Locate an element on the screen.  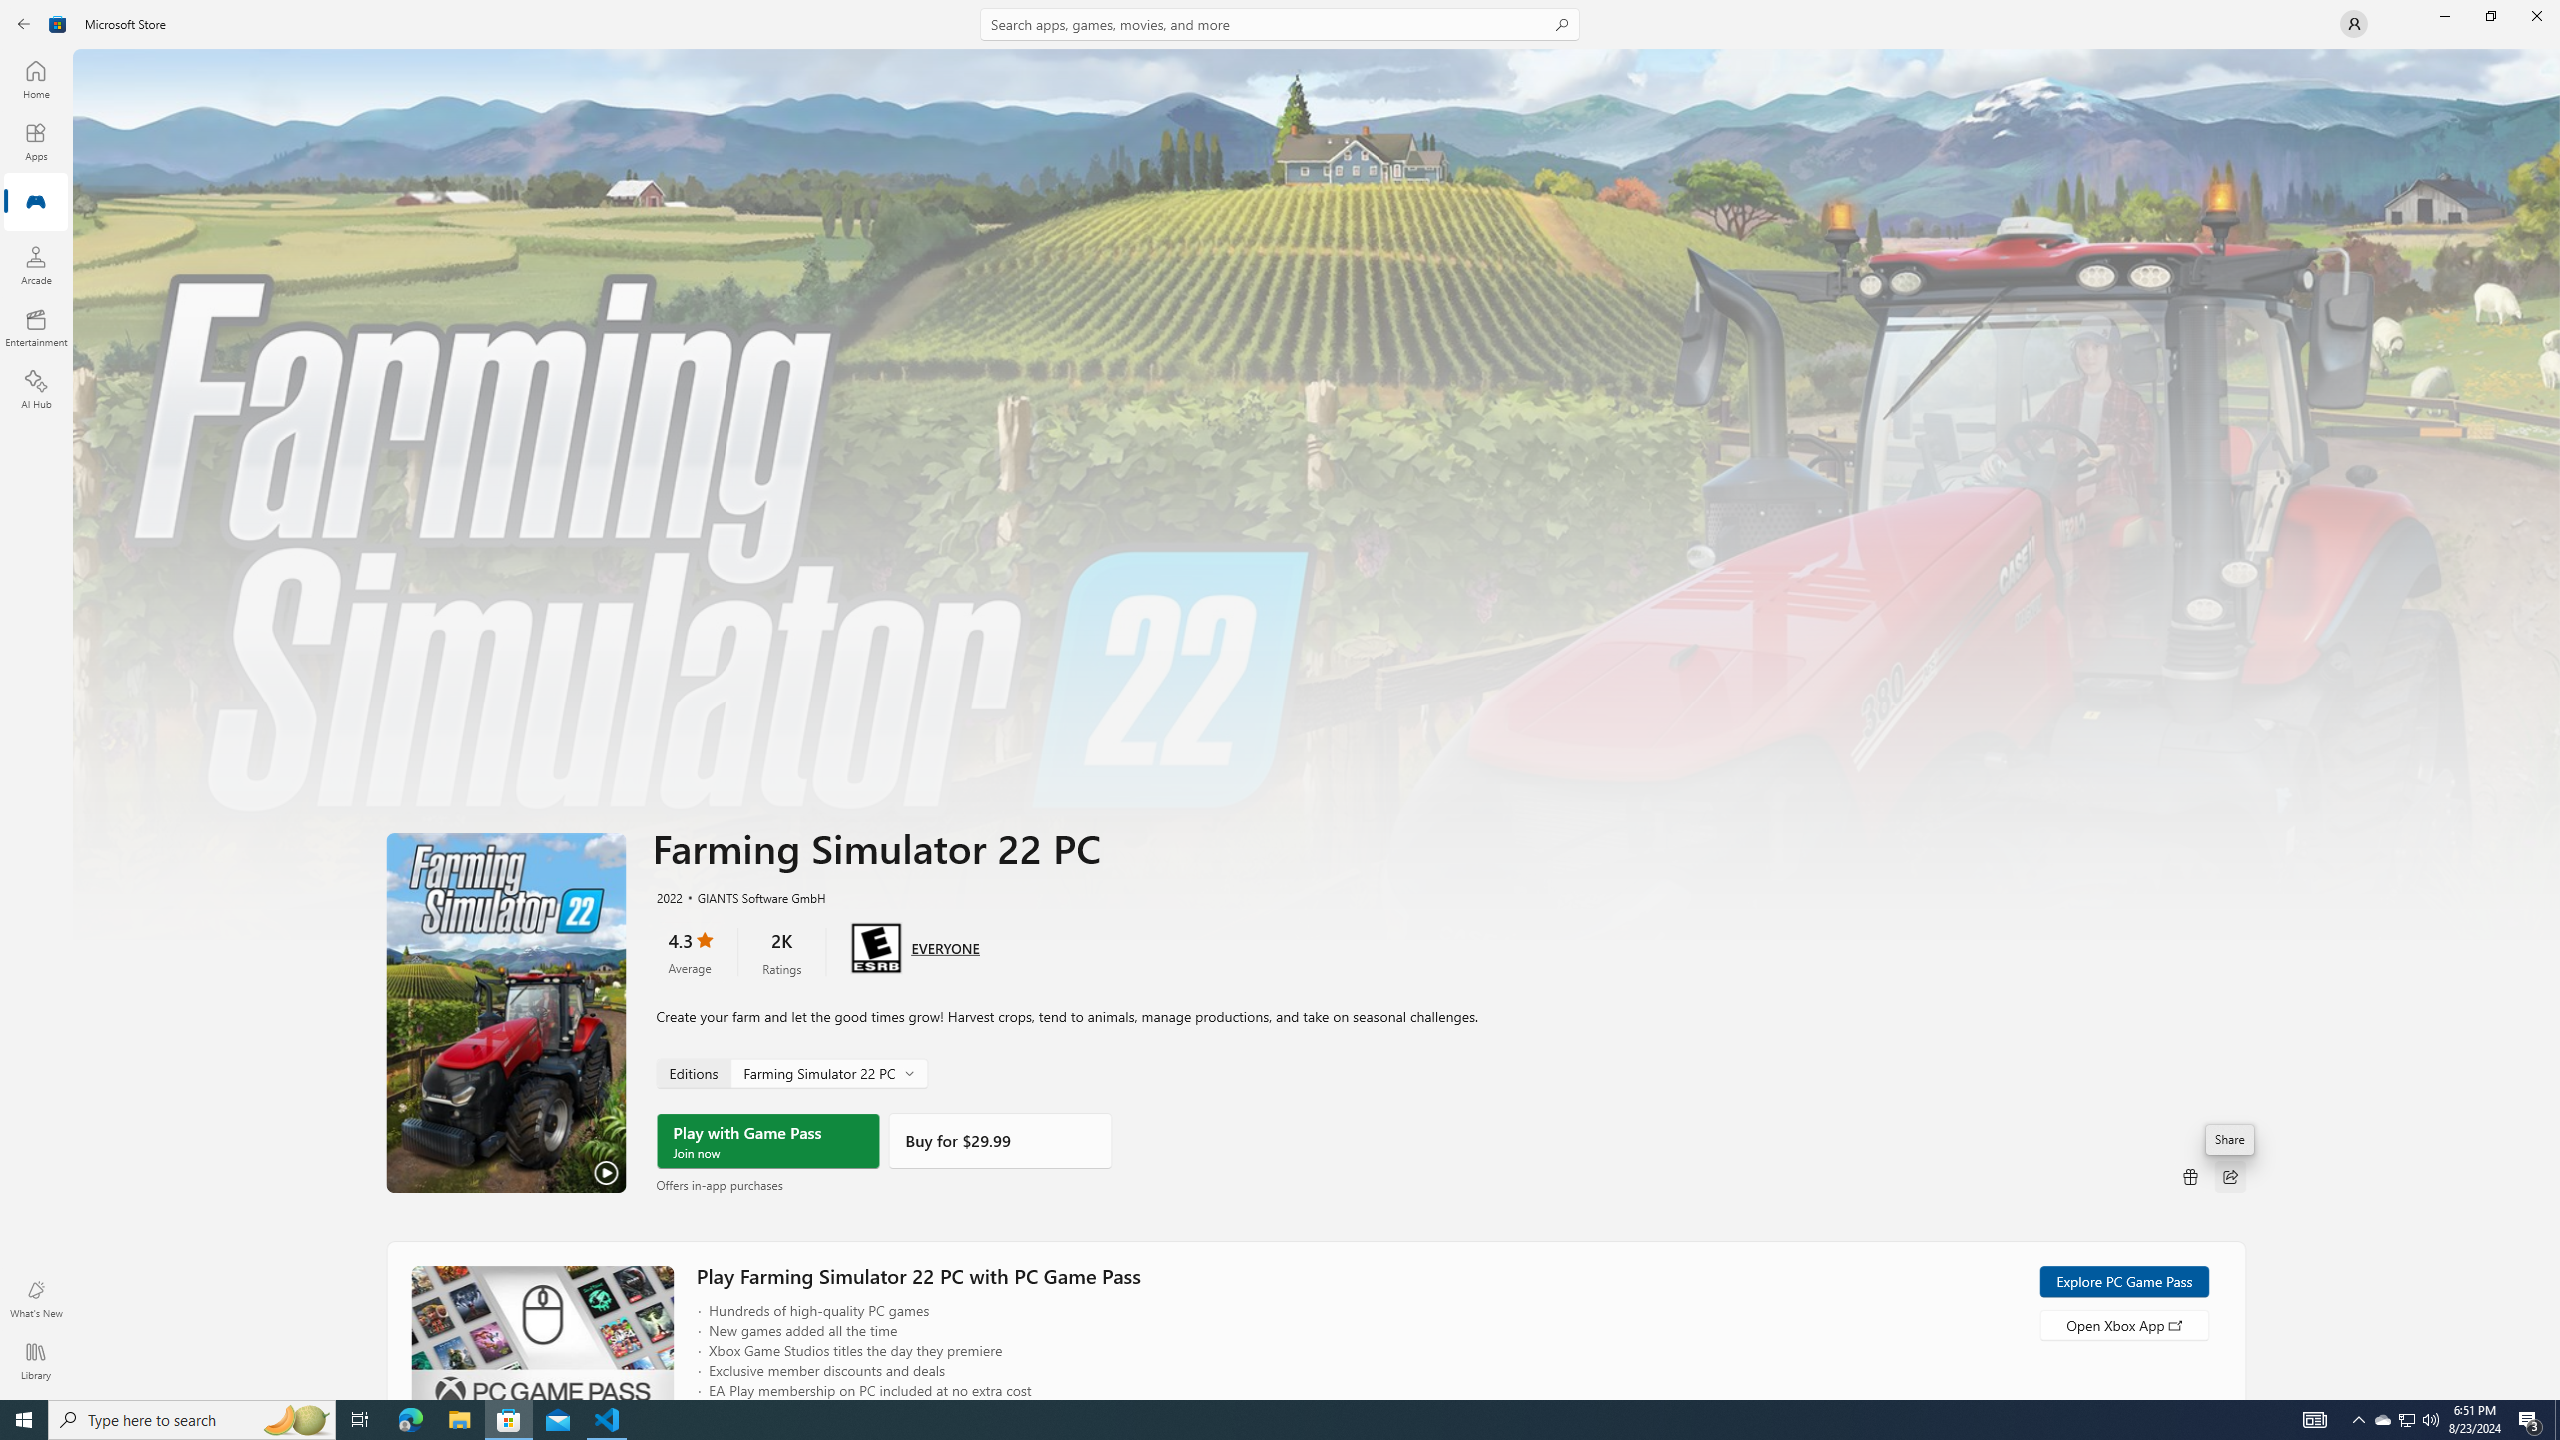
Play Trailer is located at coordinates (506, 1012).